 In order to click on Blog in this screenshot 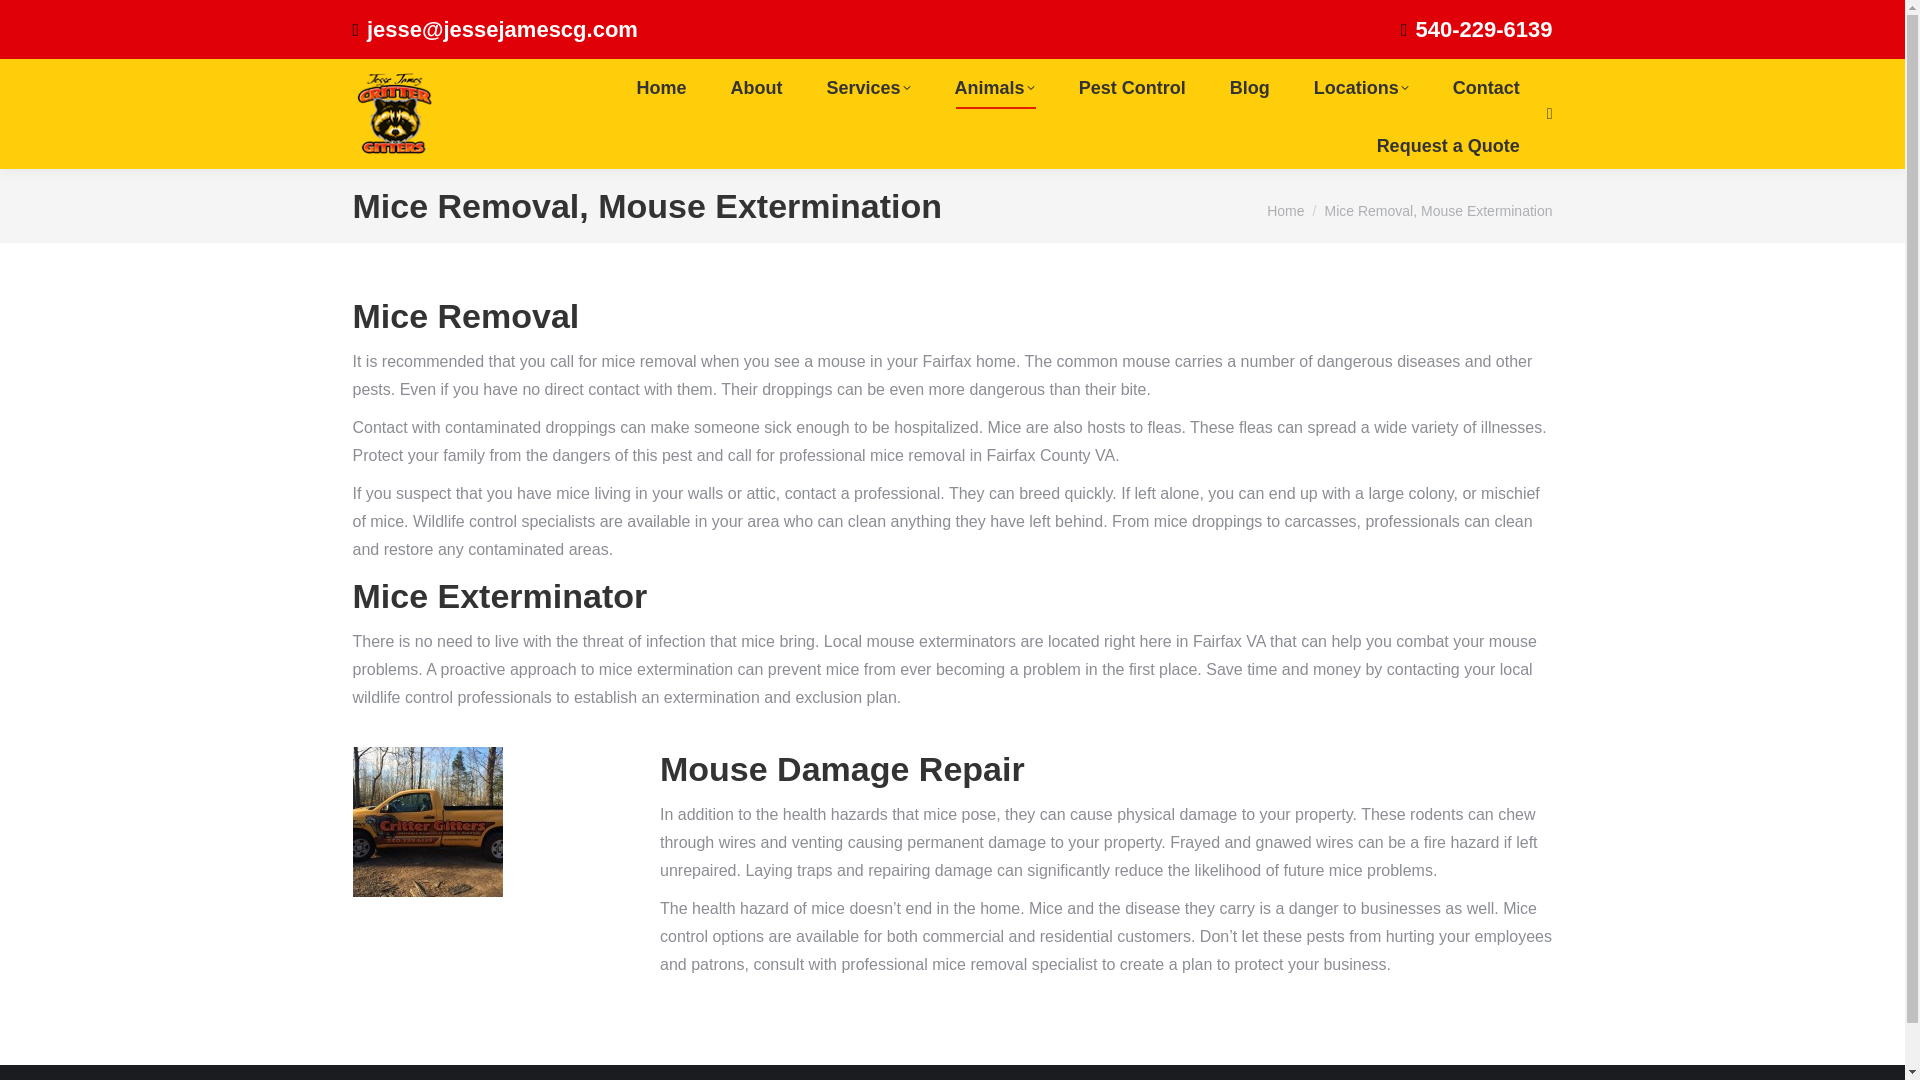, I will do `click(1250, 88)`.